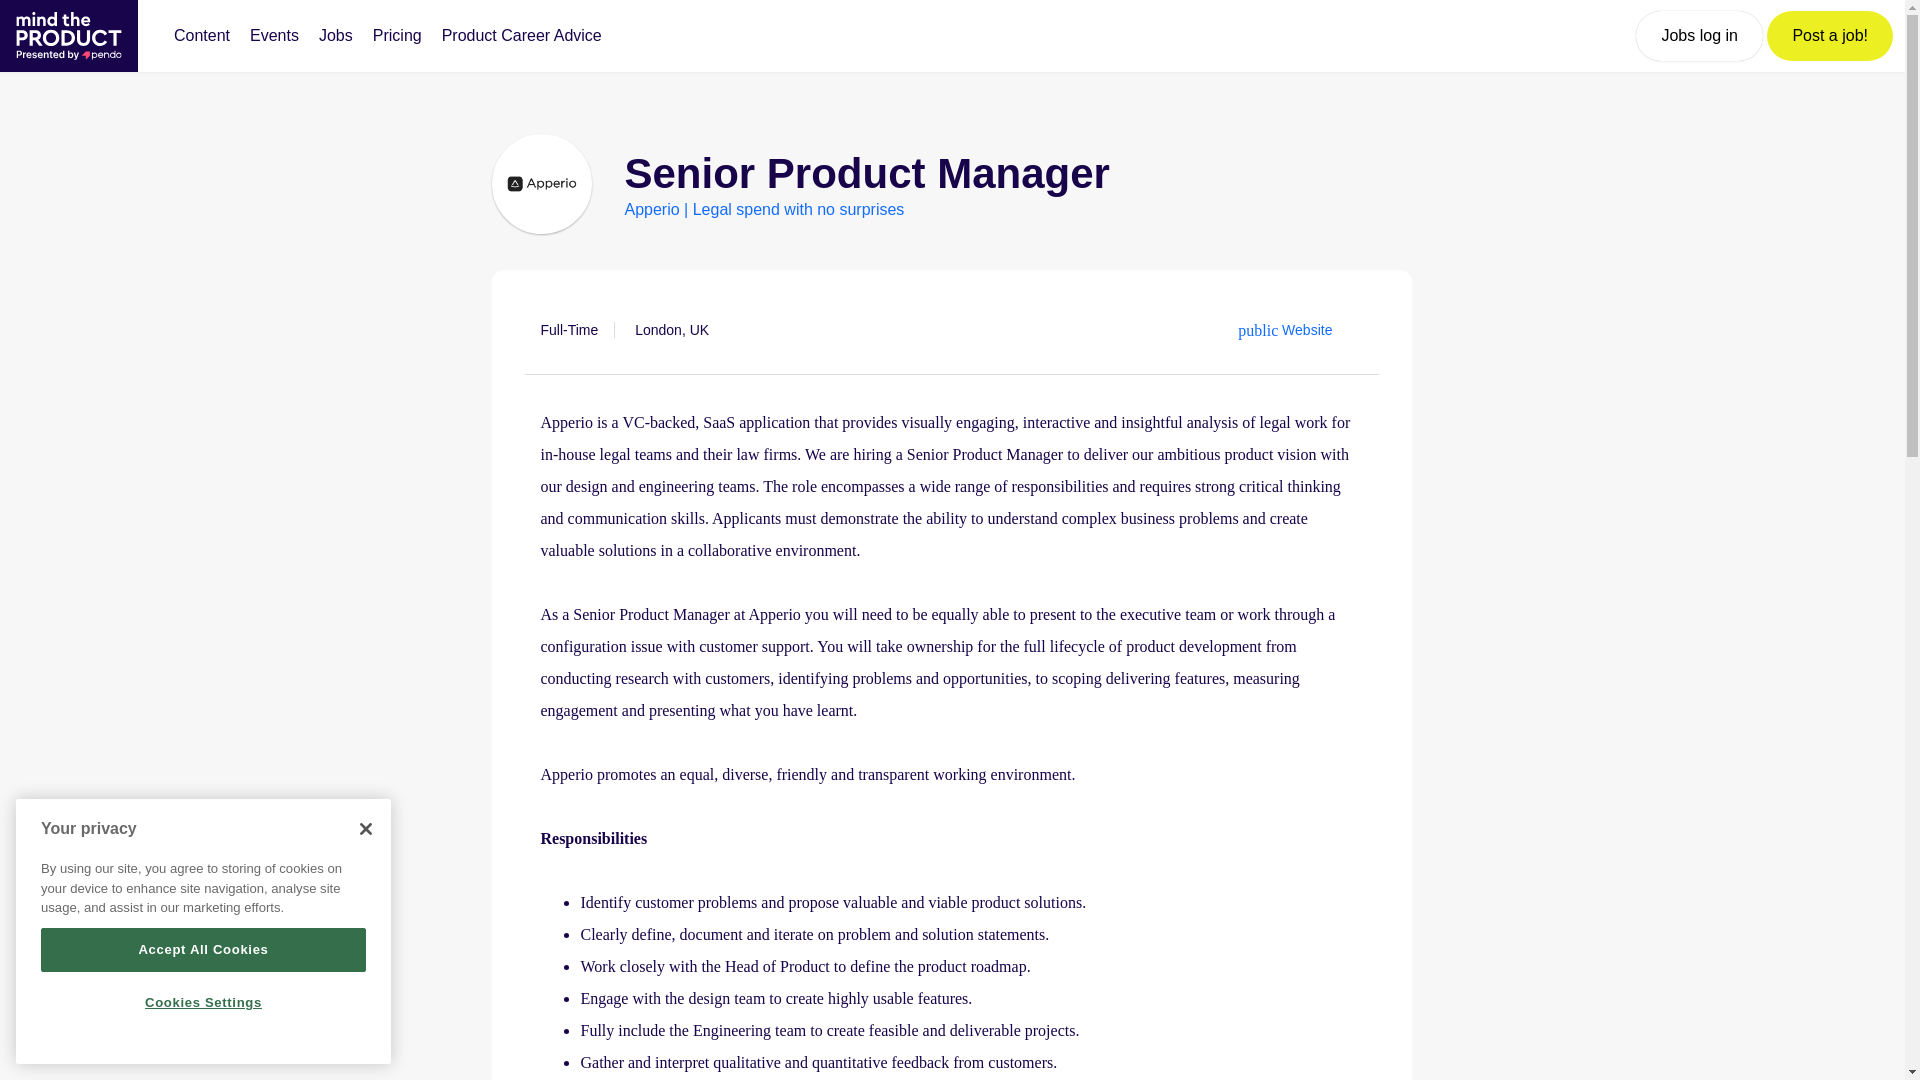  Describe the element at coordinates (202, 35) in the screenshot. I see `Content` at that location.